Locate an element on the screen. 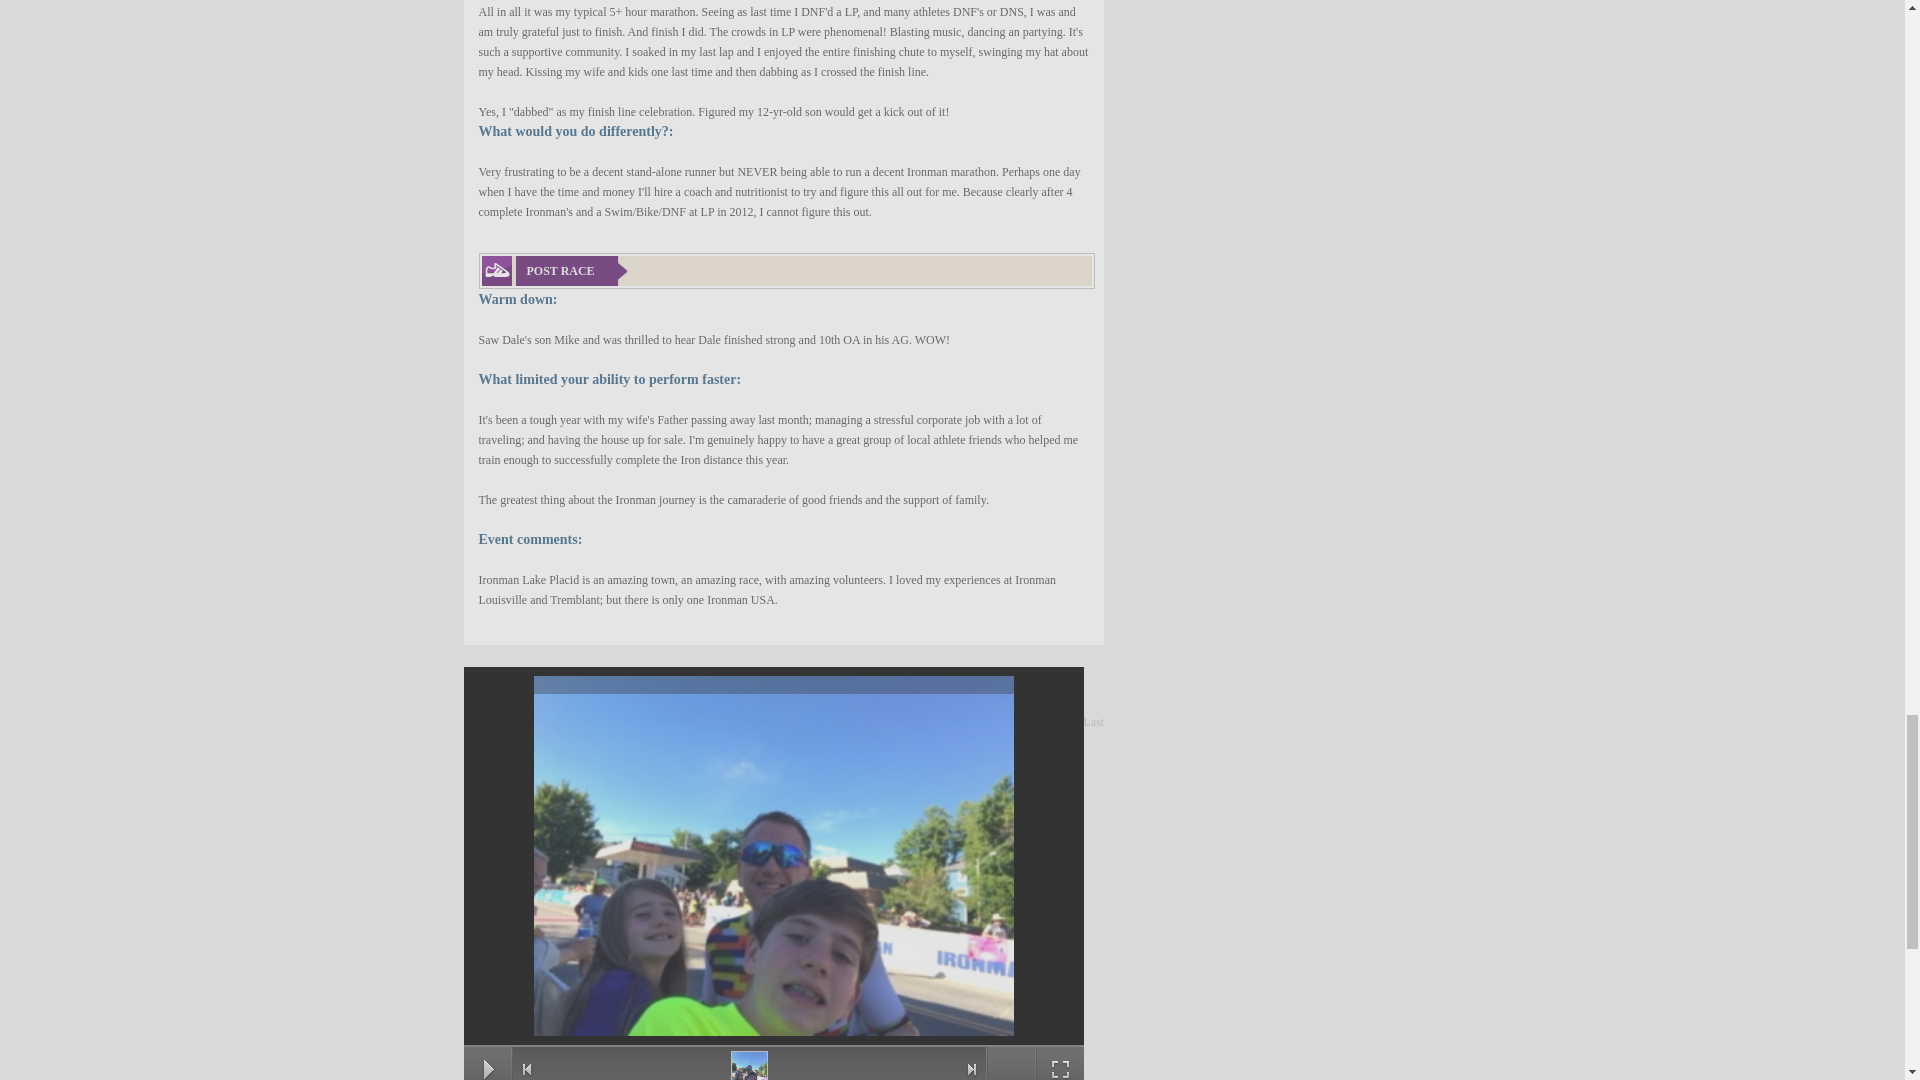  Next Page is located at coordinates (972, 1069).